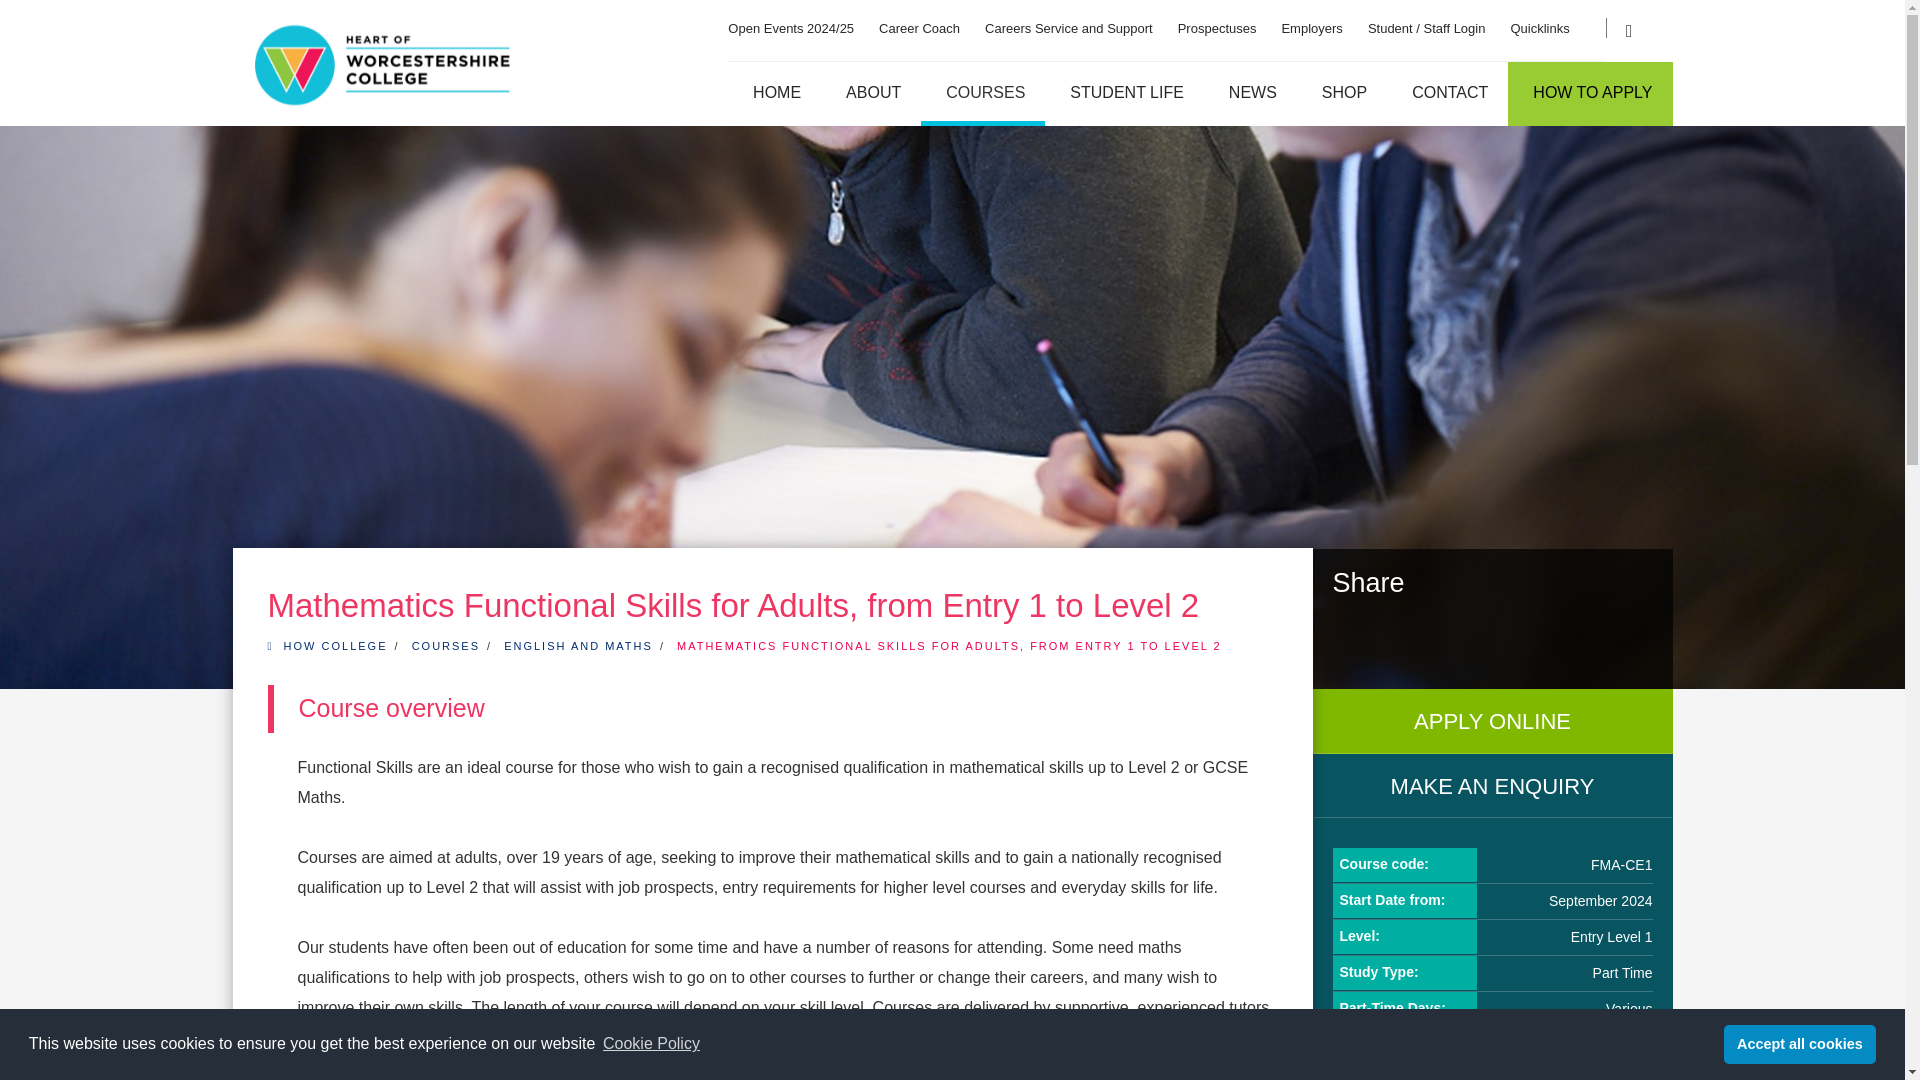  Describe the element at coordinates (1311, 19) in the screenshot. I see `Employers` at that location.